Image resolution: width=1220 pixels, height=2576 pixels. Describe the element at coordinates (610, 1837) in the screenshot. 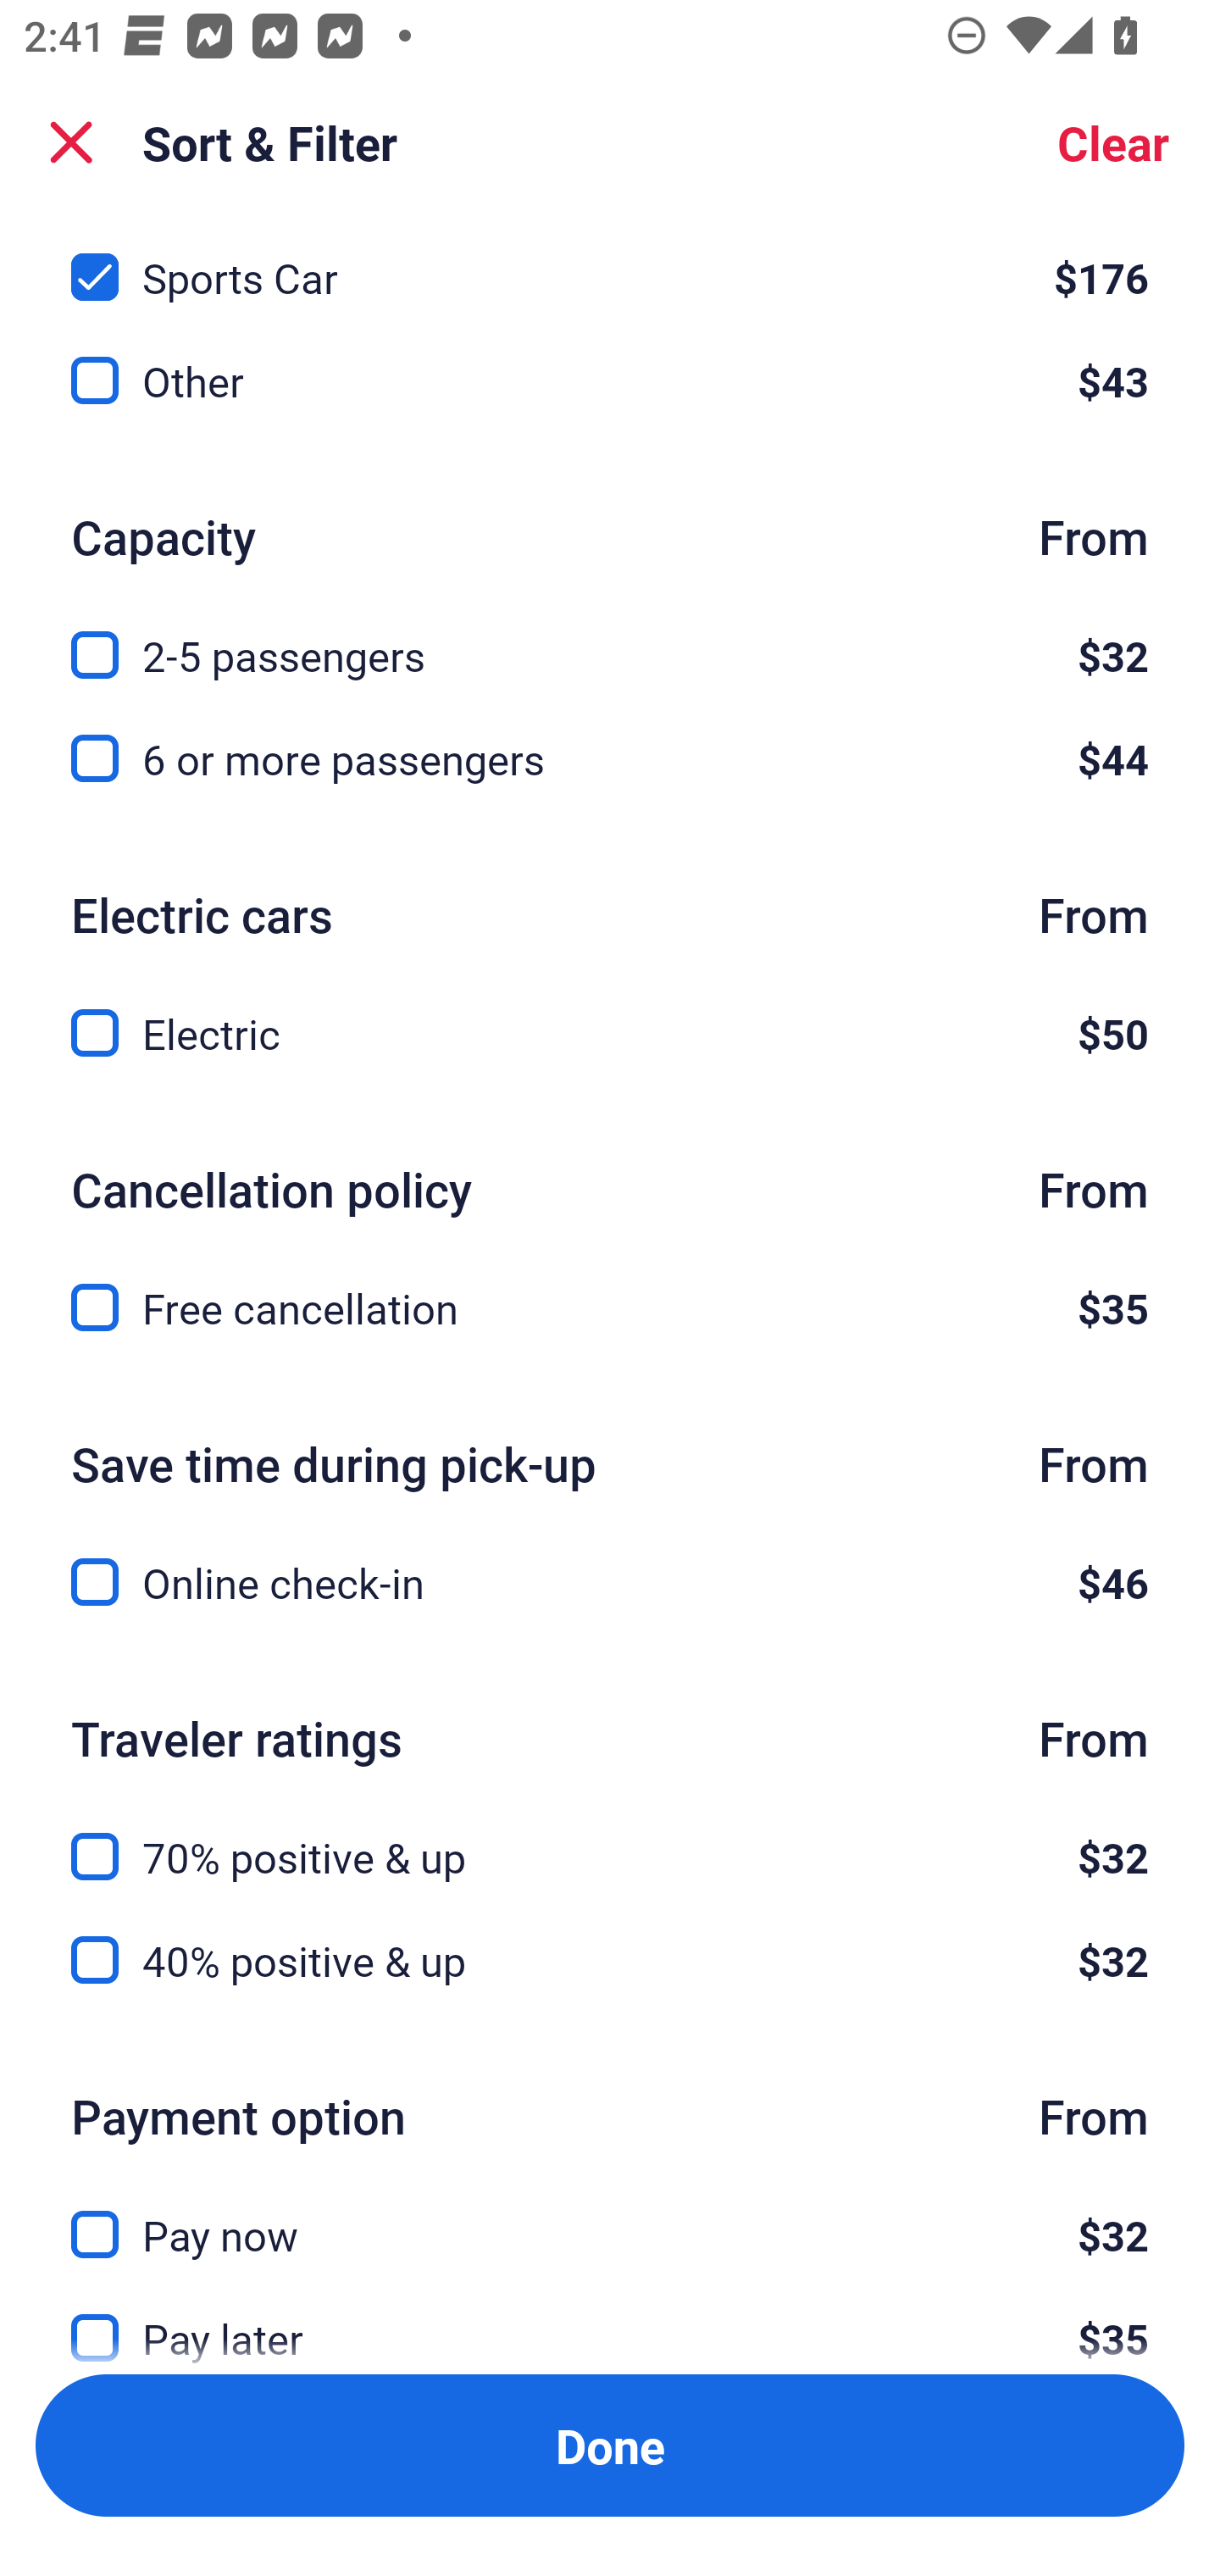

I see `70% positive & up, $32 70% positive & up $32` at that location.